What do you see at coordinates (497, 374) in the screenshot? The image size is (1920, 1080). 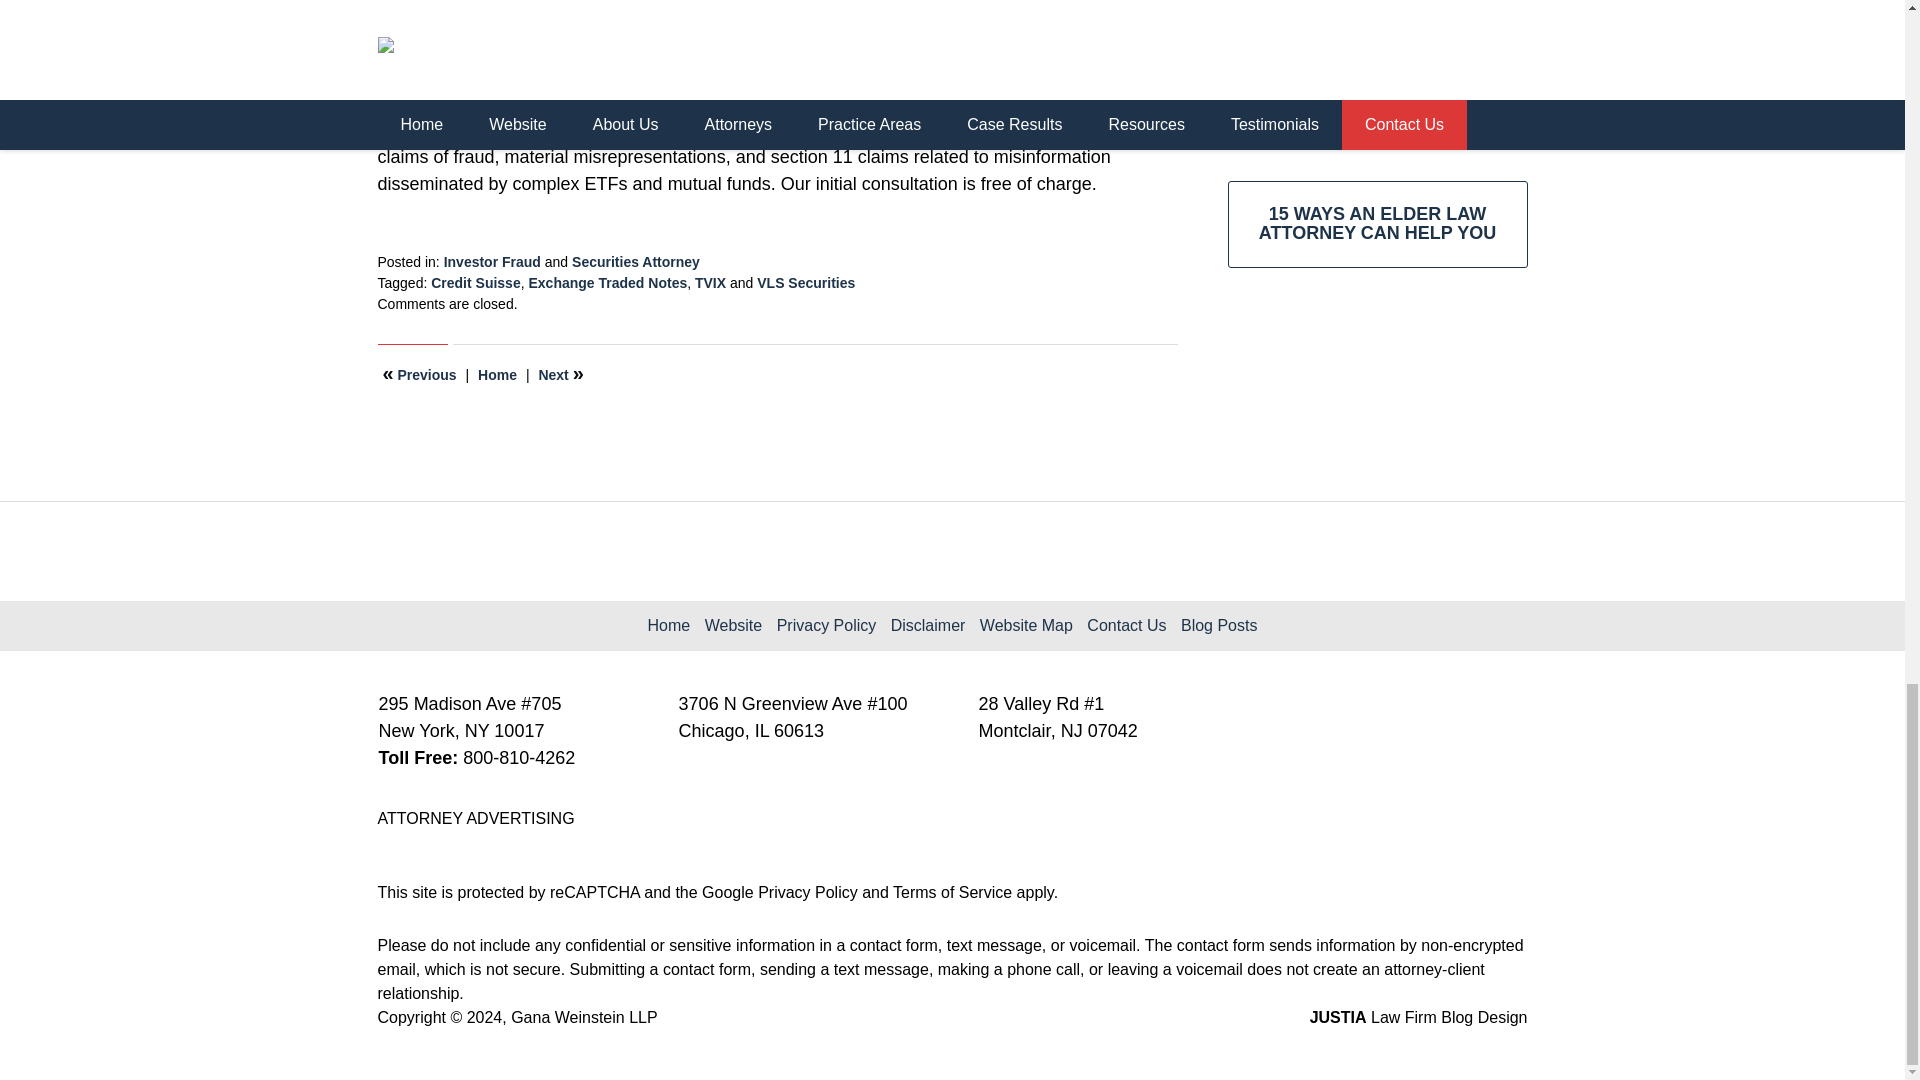 I see `Home` at bounding box center [497, 374].